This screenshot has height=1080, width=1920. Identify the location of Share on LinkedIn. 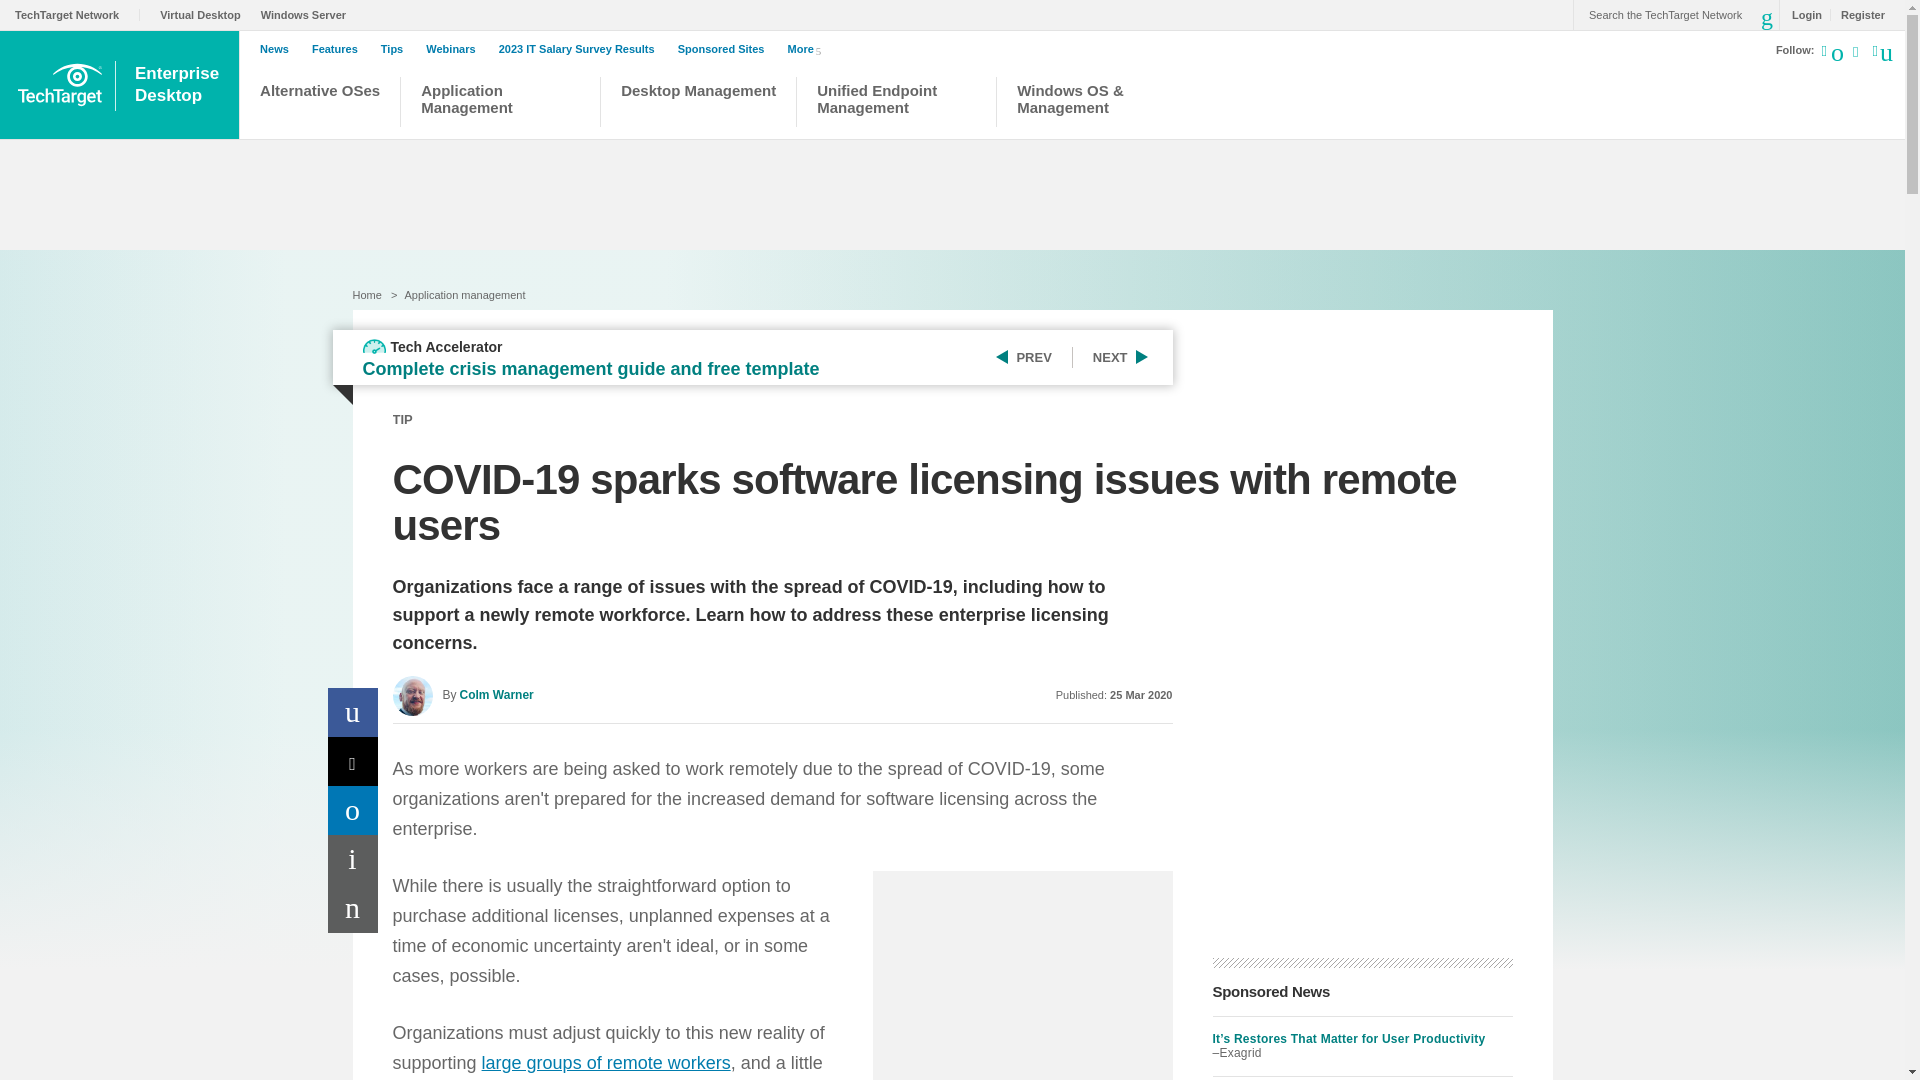
(353, 810).